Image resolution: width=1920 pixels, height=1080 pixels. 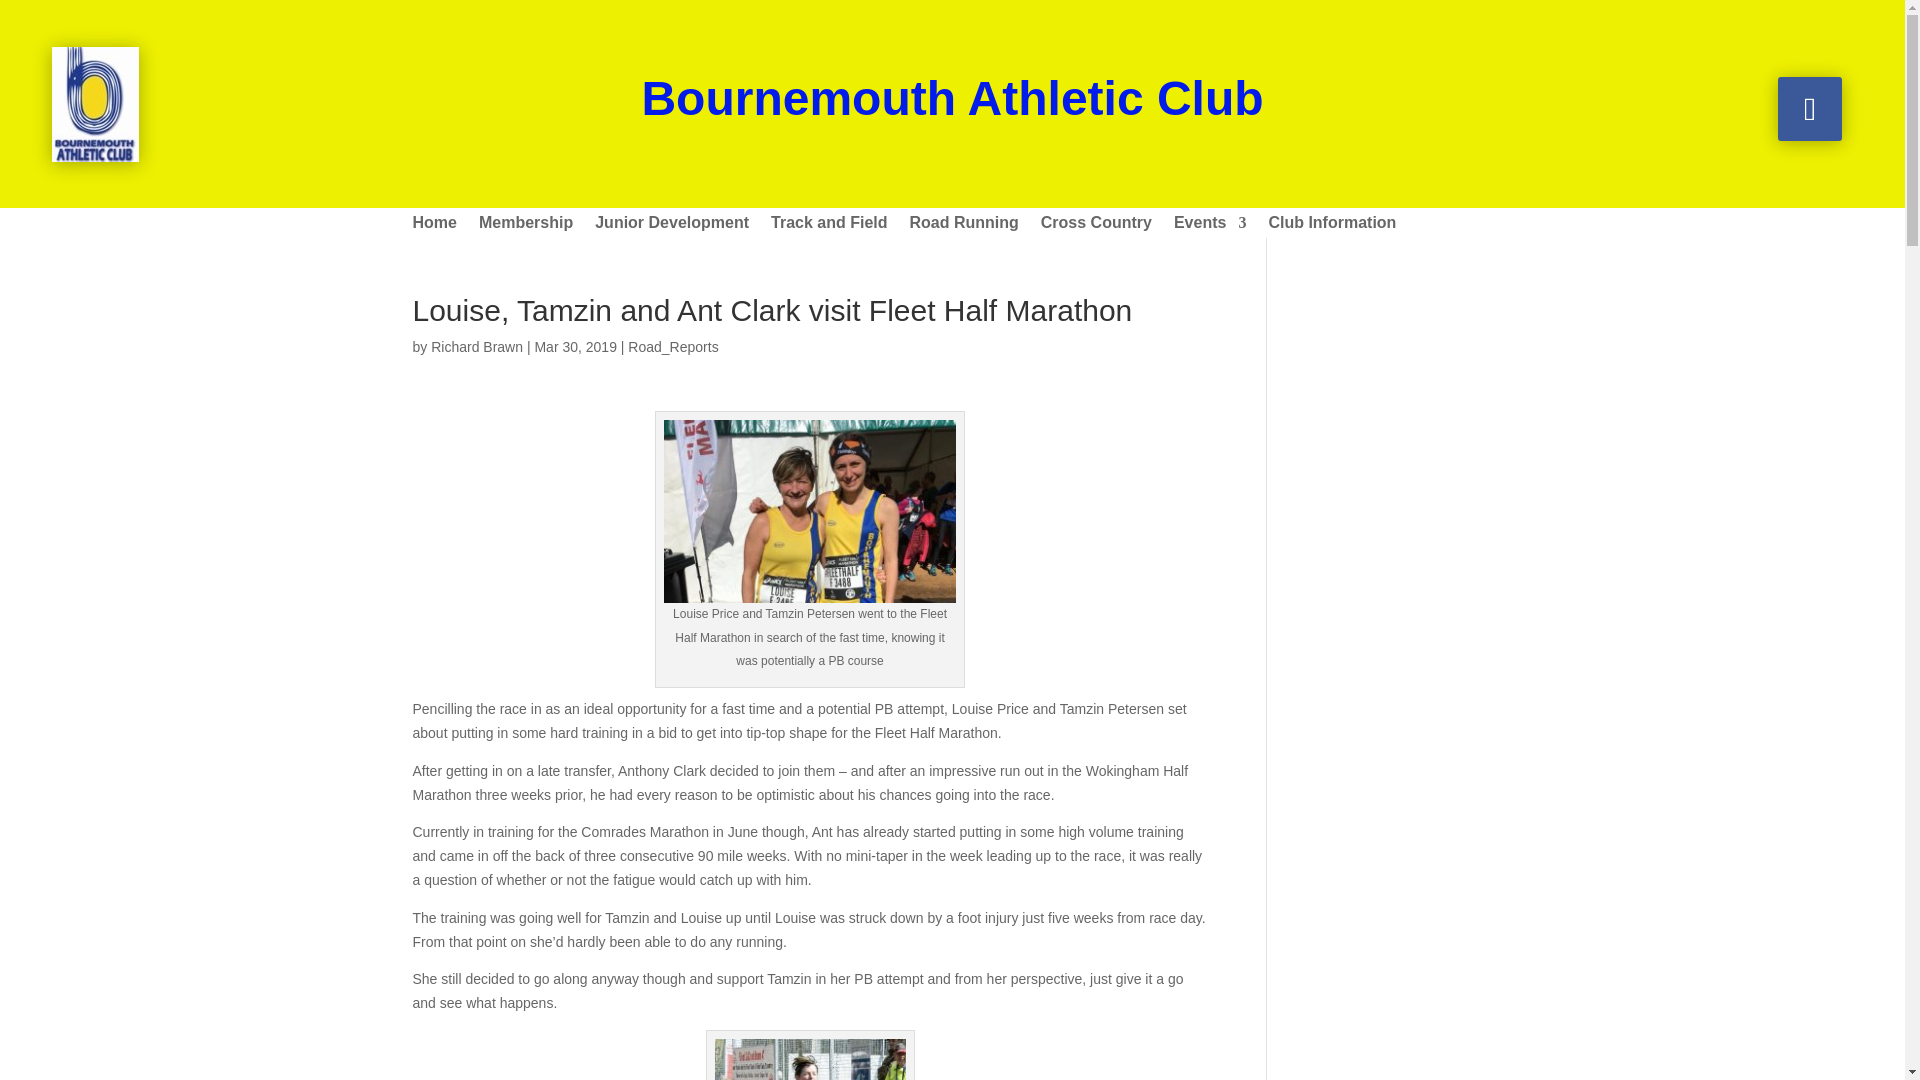 I want to click on Junior Development, so click(x=672, y=226).